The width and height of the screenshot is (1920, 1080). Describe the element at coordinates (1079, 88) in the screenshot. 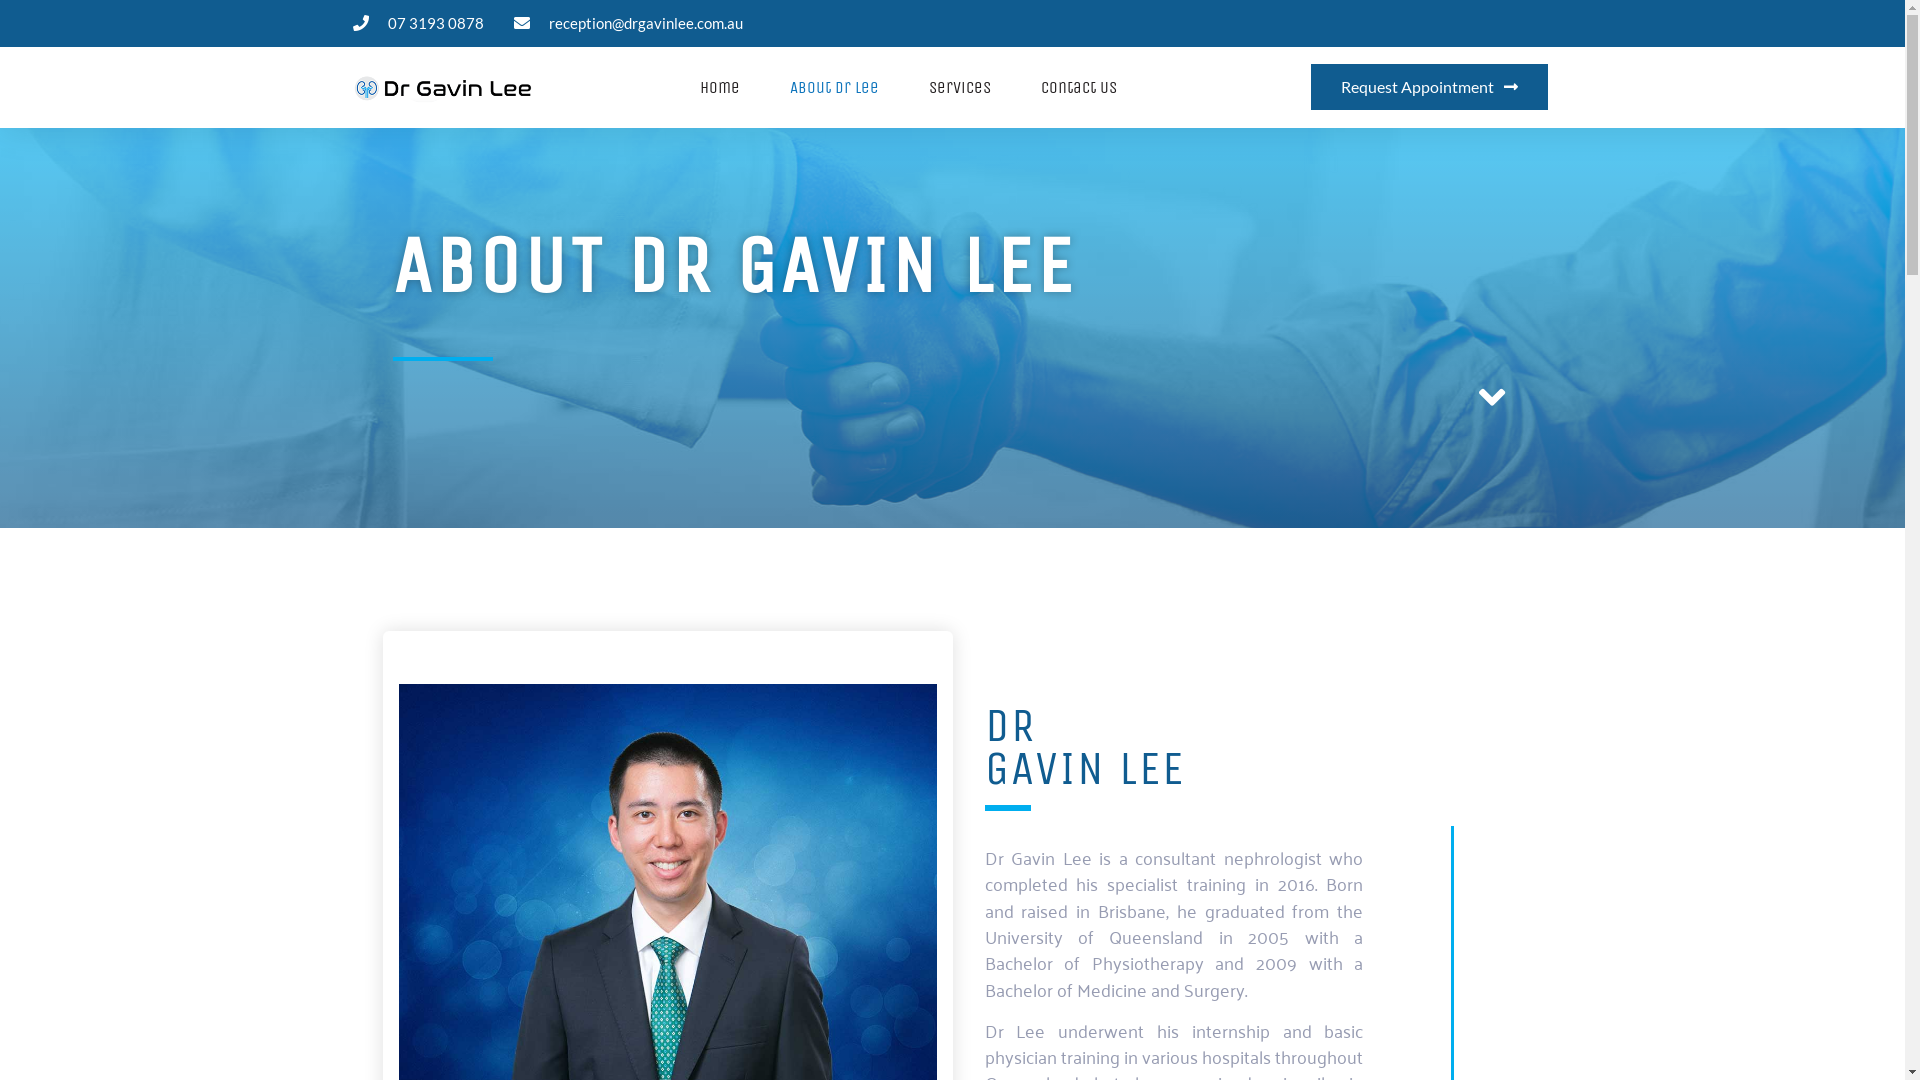

I see `Contact Us` at that location.